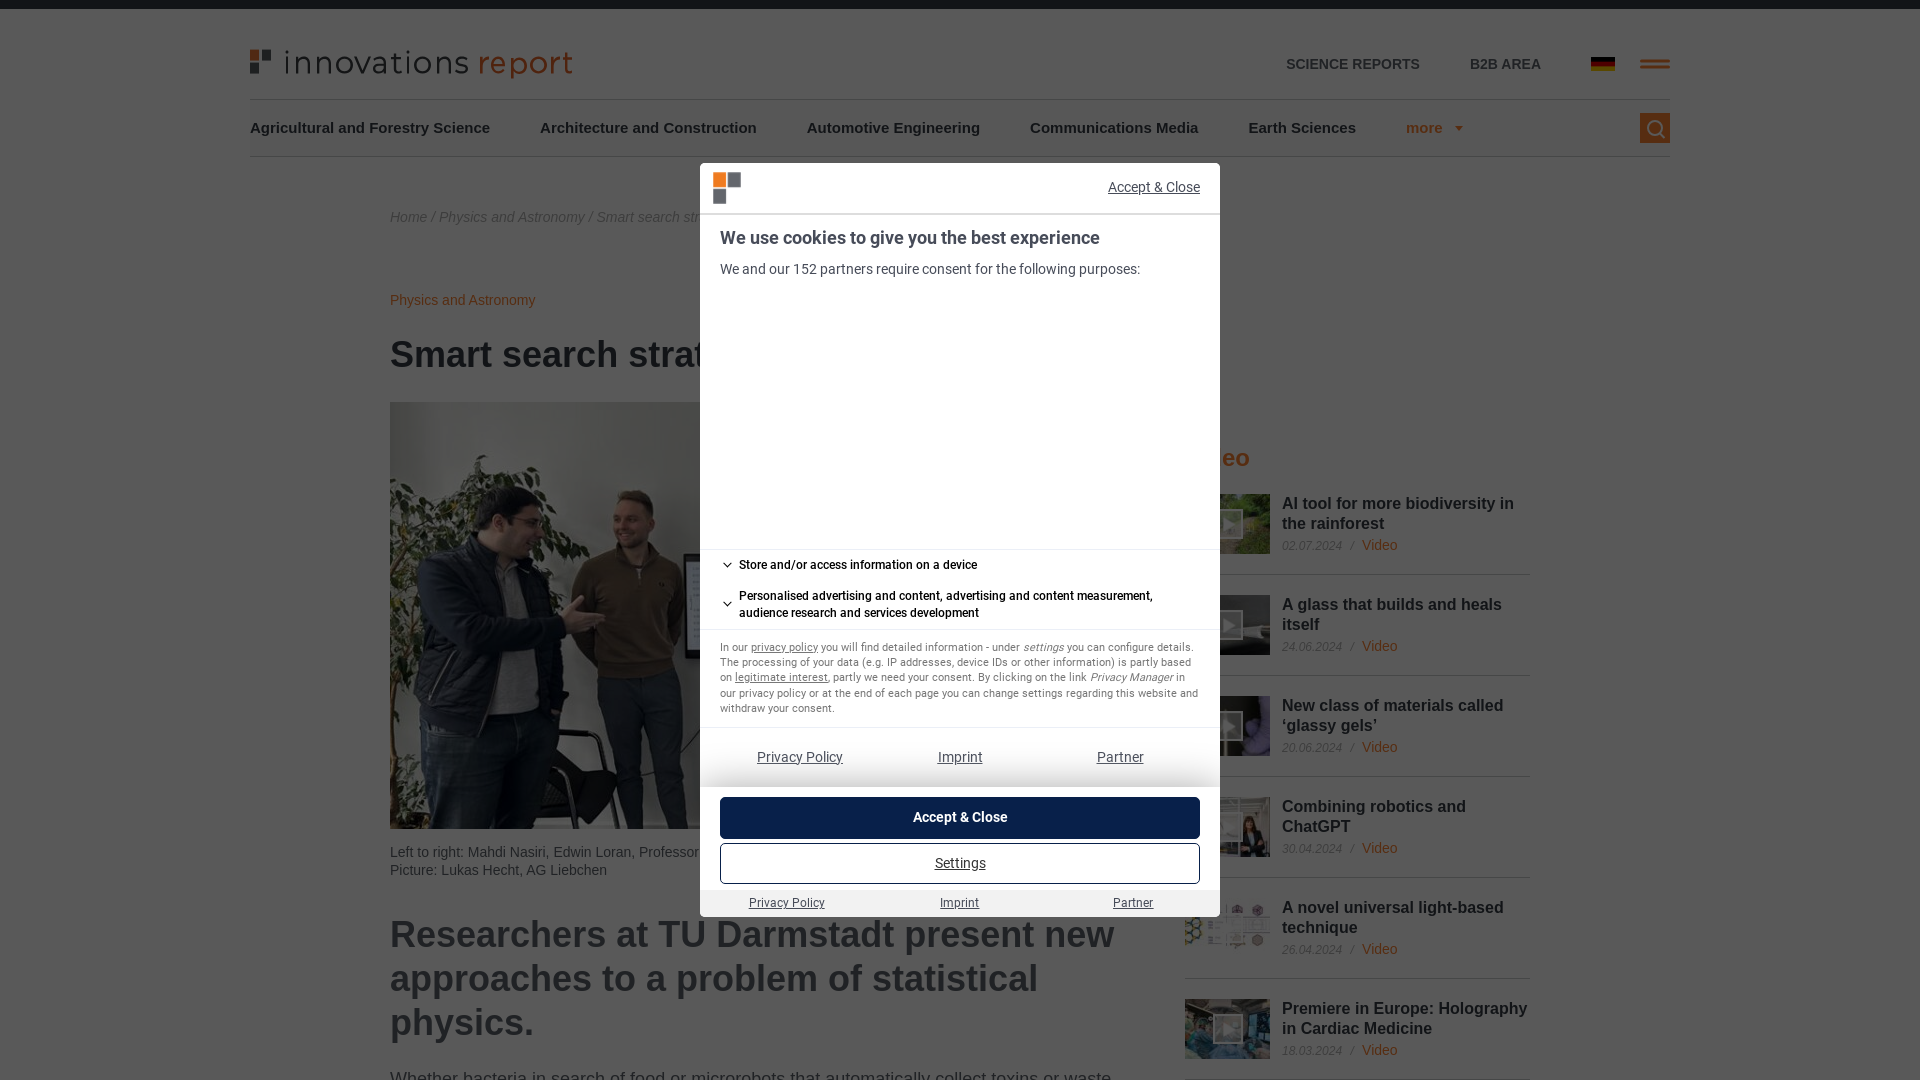 The width and height of the screenshot is (1920, 1080). What do you see at coordinates (1353, 64) in the screenshot?
I see `SCIENCE REPORTS` at bounding box center [1353, 64].